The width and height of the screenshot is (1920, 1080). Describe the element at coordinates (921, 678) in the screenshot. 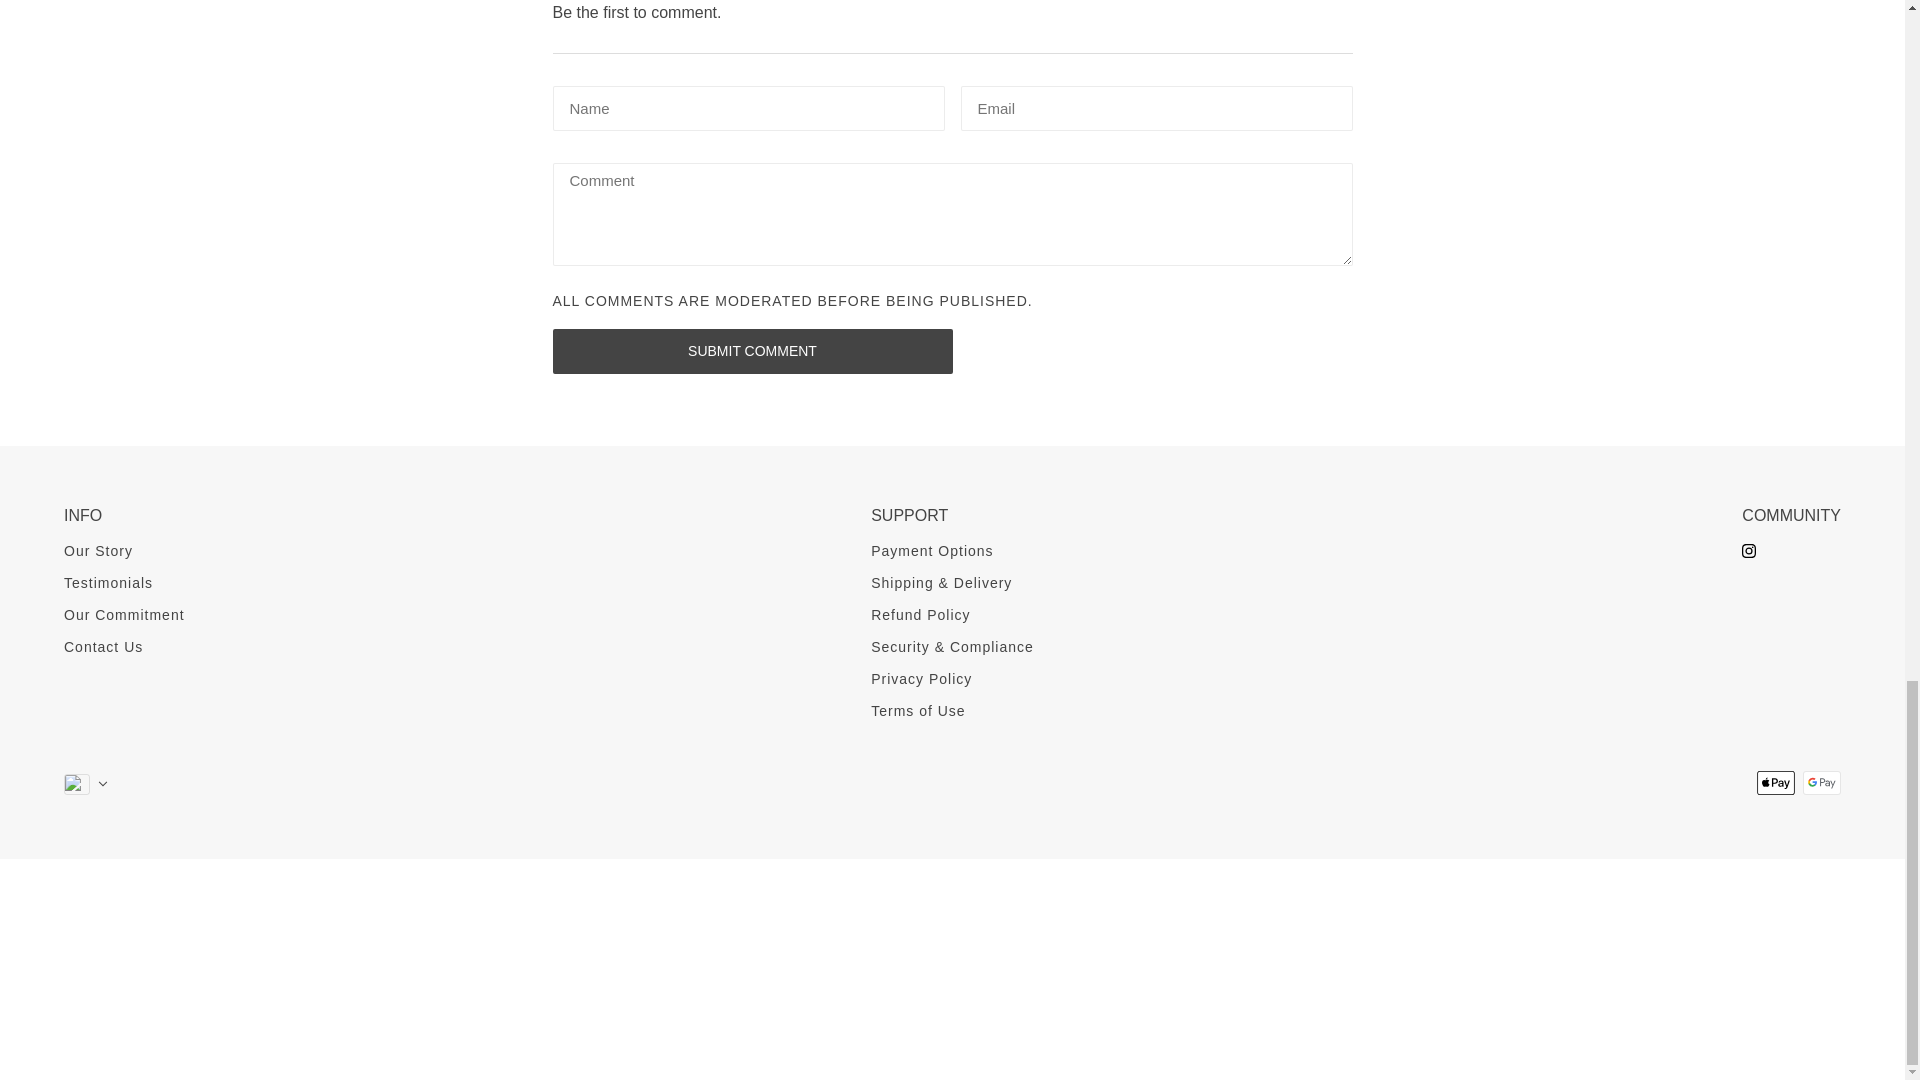

I see `Privacy Policy` at that location.